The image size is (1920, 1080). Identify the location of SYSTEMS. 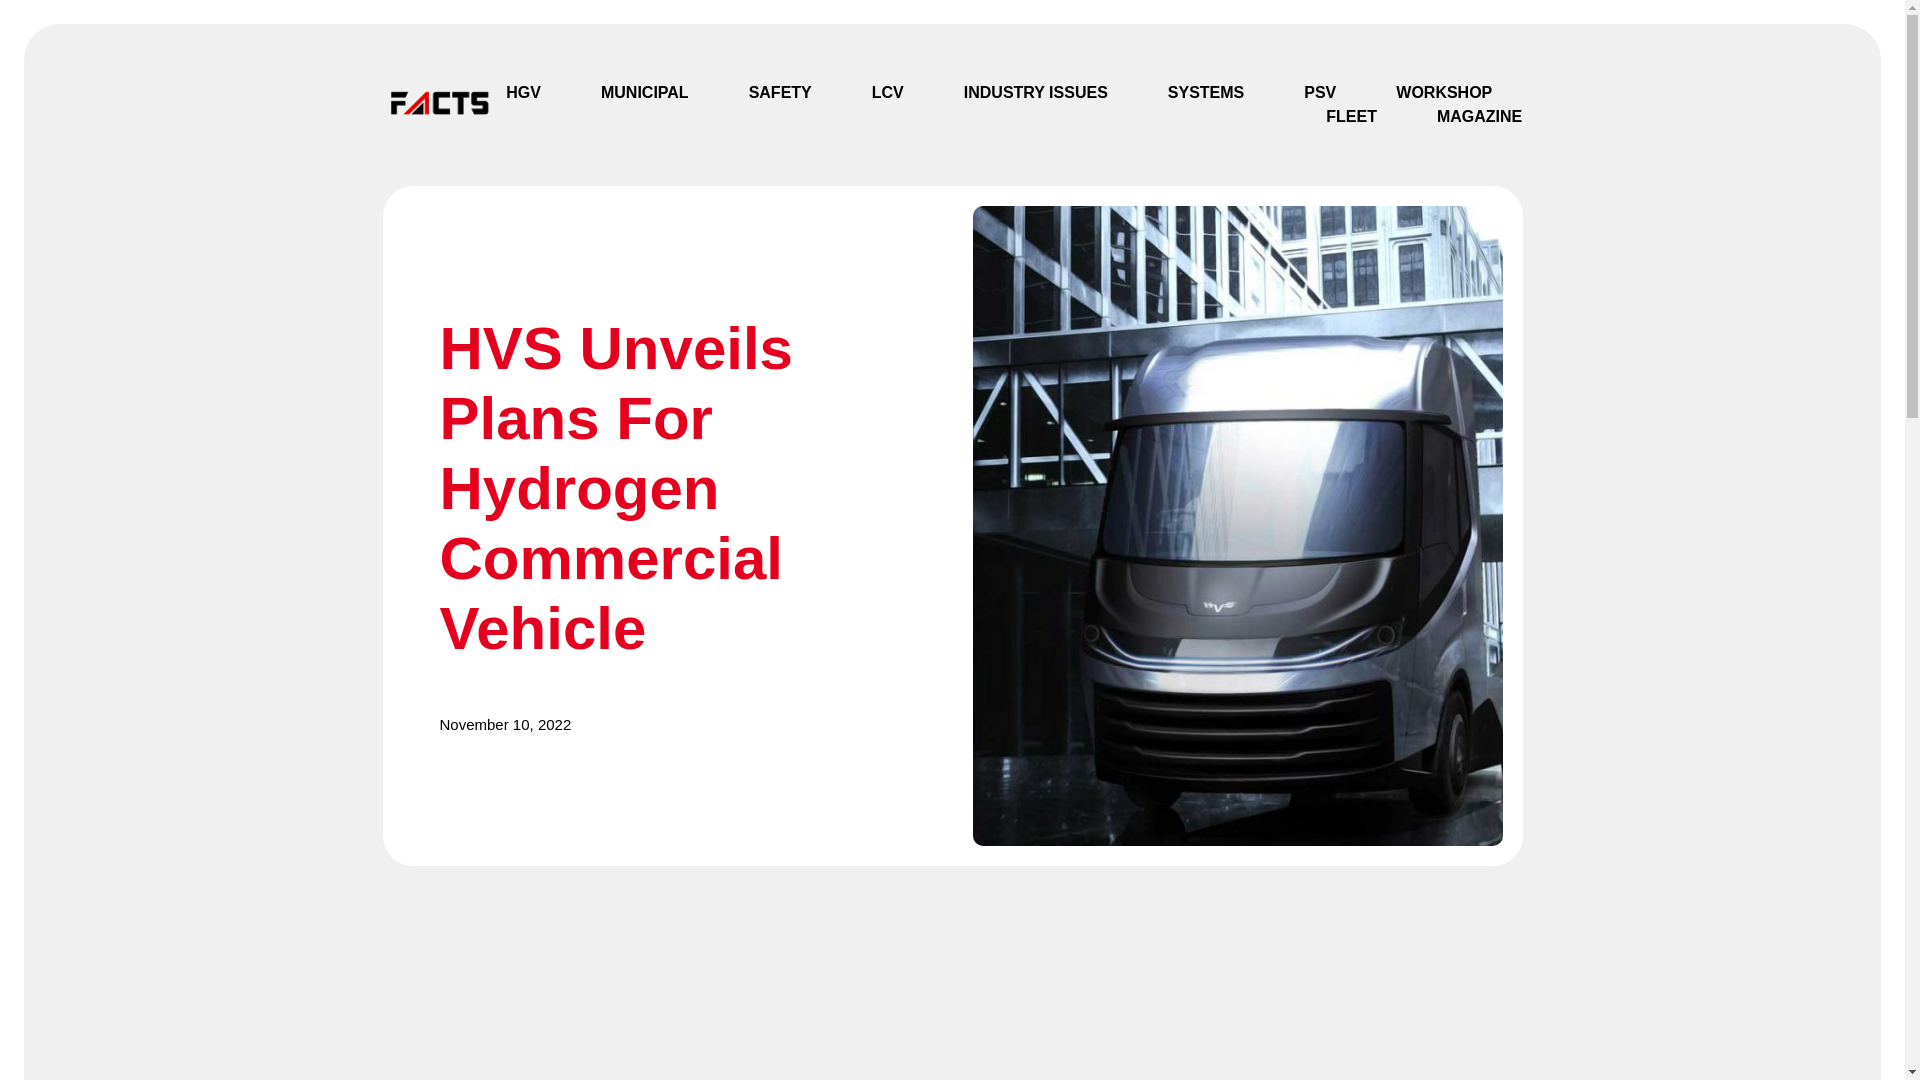
(1206, 92).